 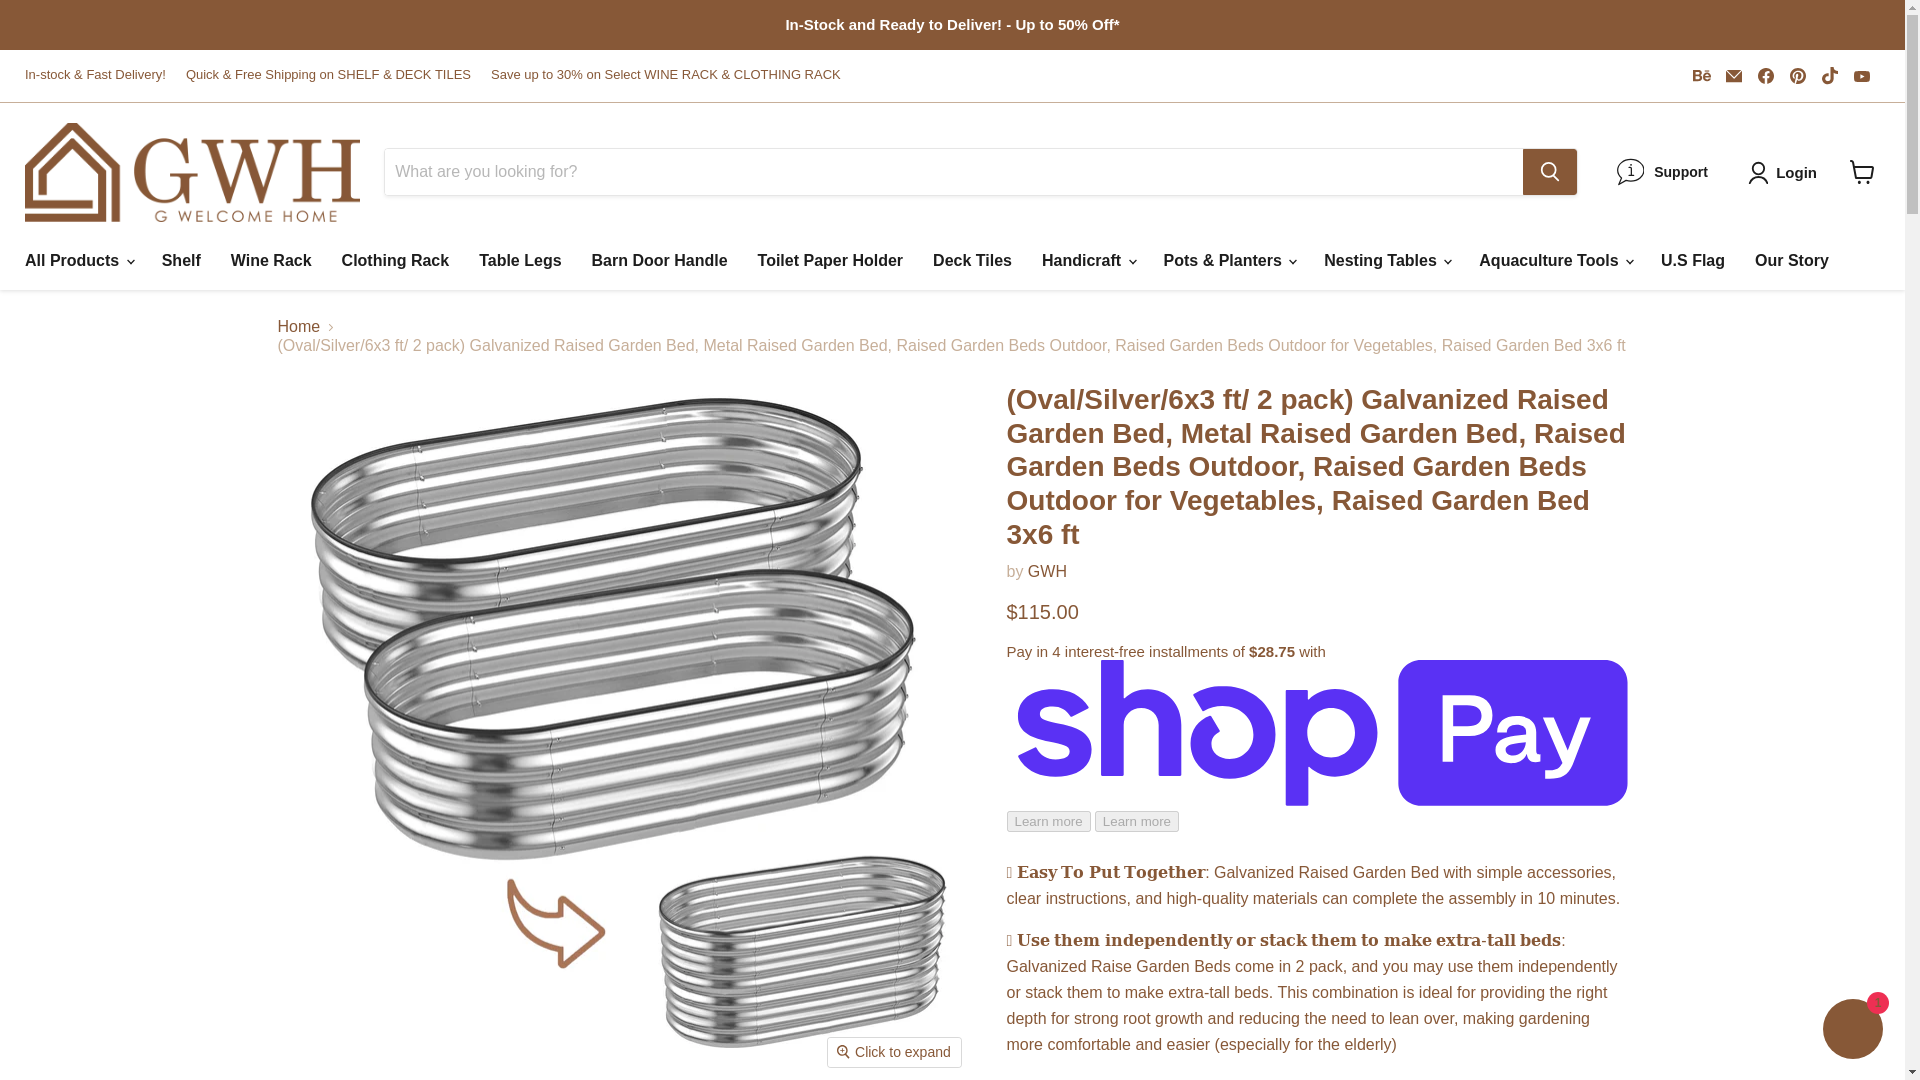 What do you see at coordinates (1798, 75) in the screenshot?
I see `Find us on Pinterest` at bounding box center [1798, 75].